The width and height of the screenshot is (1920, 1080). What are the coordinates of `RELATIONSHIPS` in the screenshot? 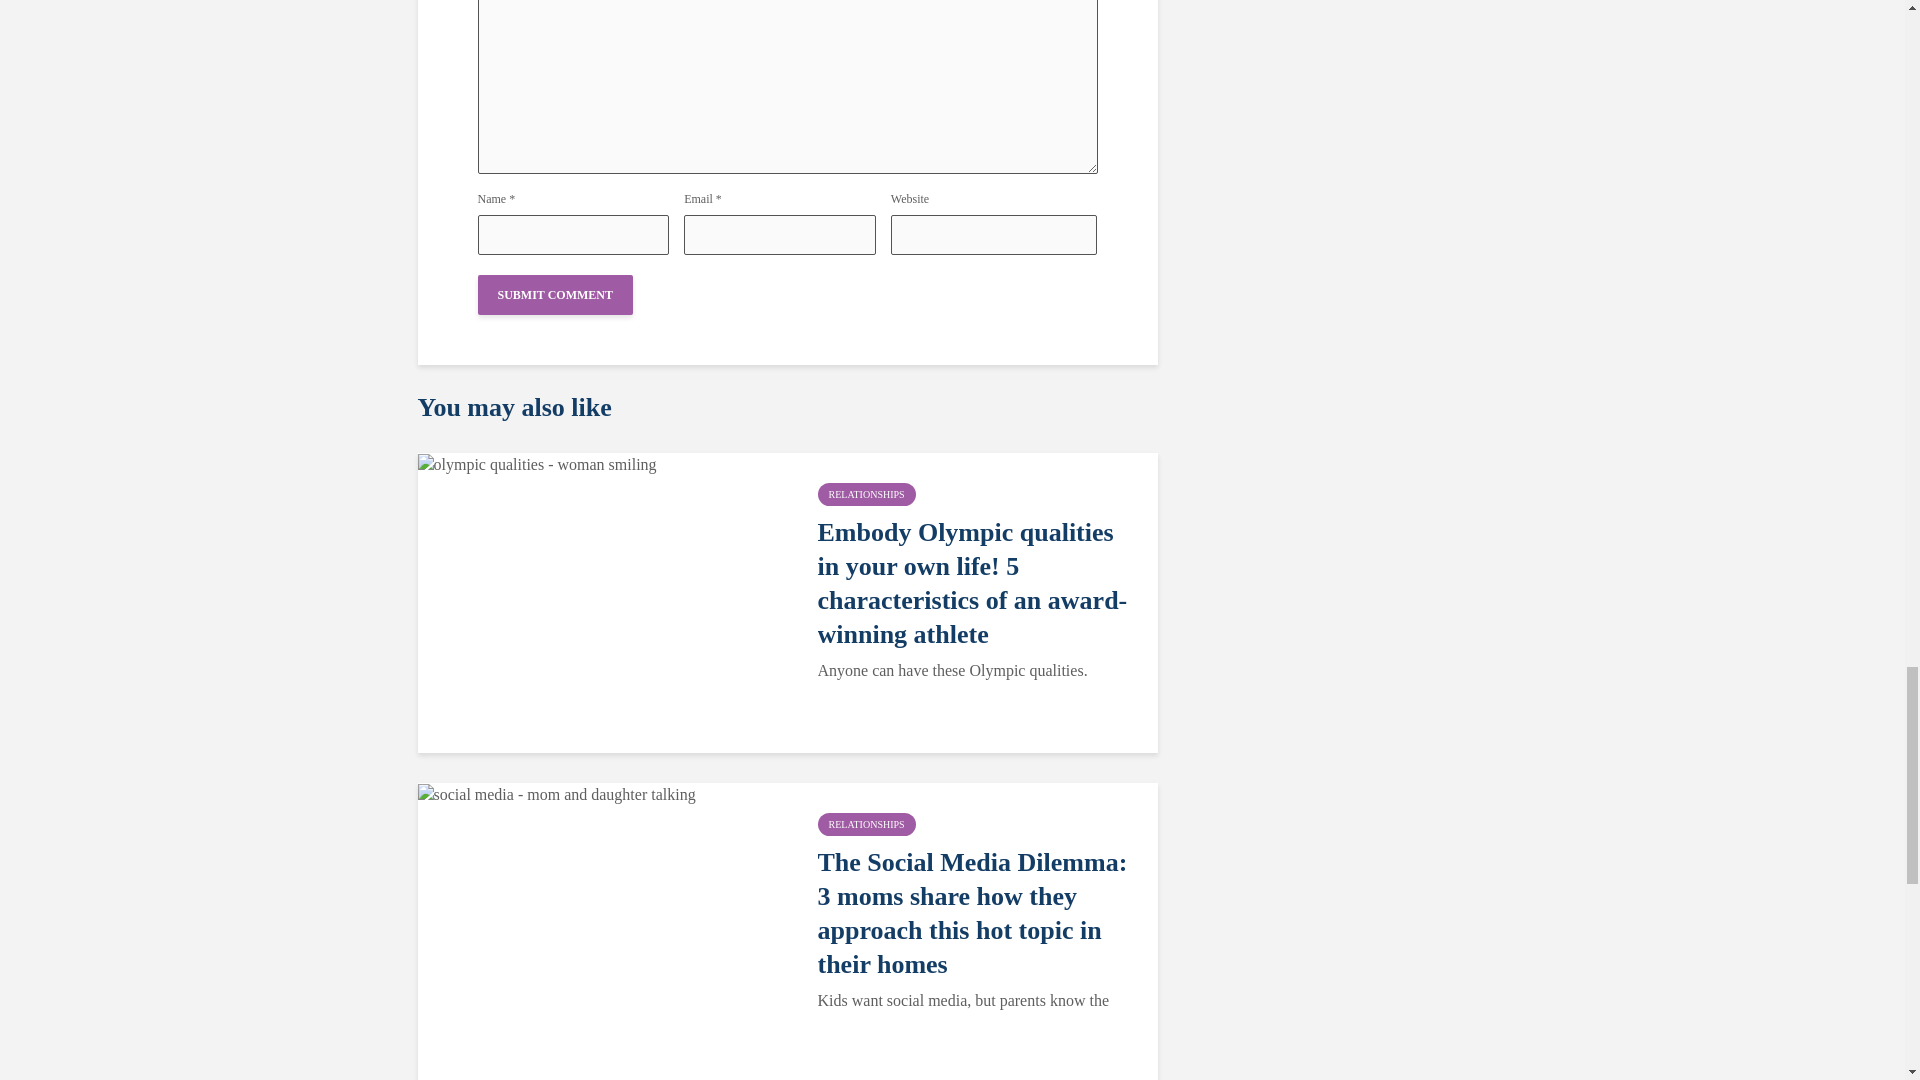 It's located at (866, 494).